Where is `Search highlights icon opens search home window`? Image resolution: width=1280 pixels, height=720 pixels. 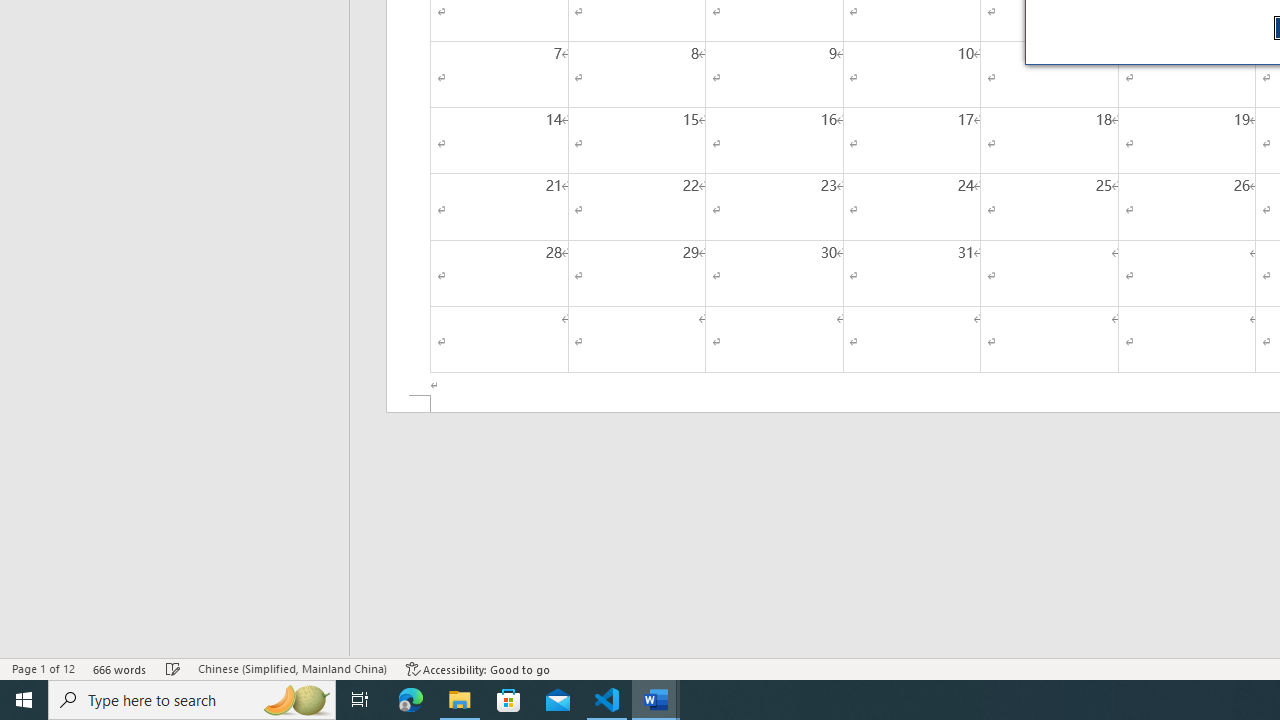 Search highlights icon opens search home window is located at coordinates (296, 700).